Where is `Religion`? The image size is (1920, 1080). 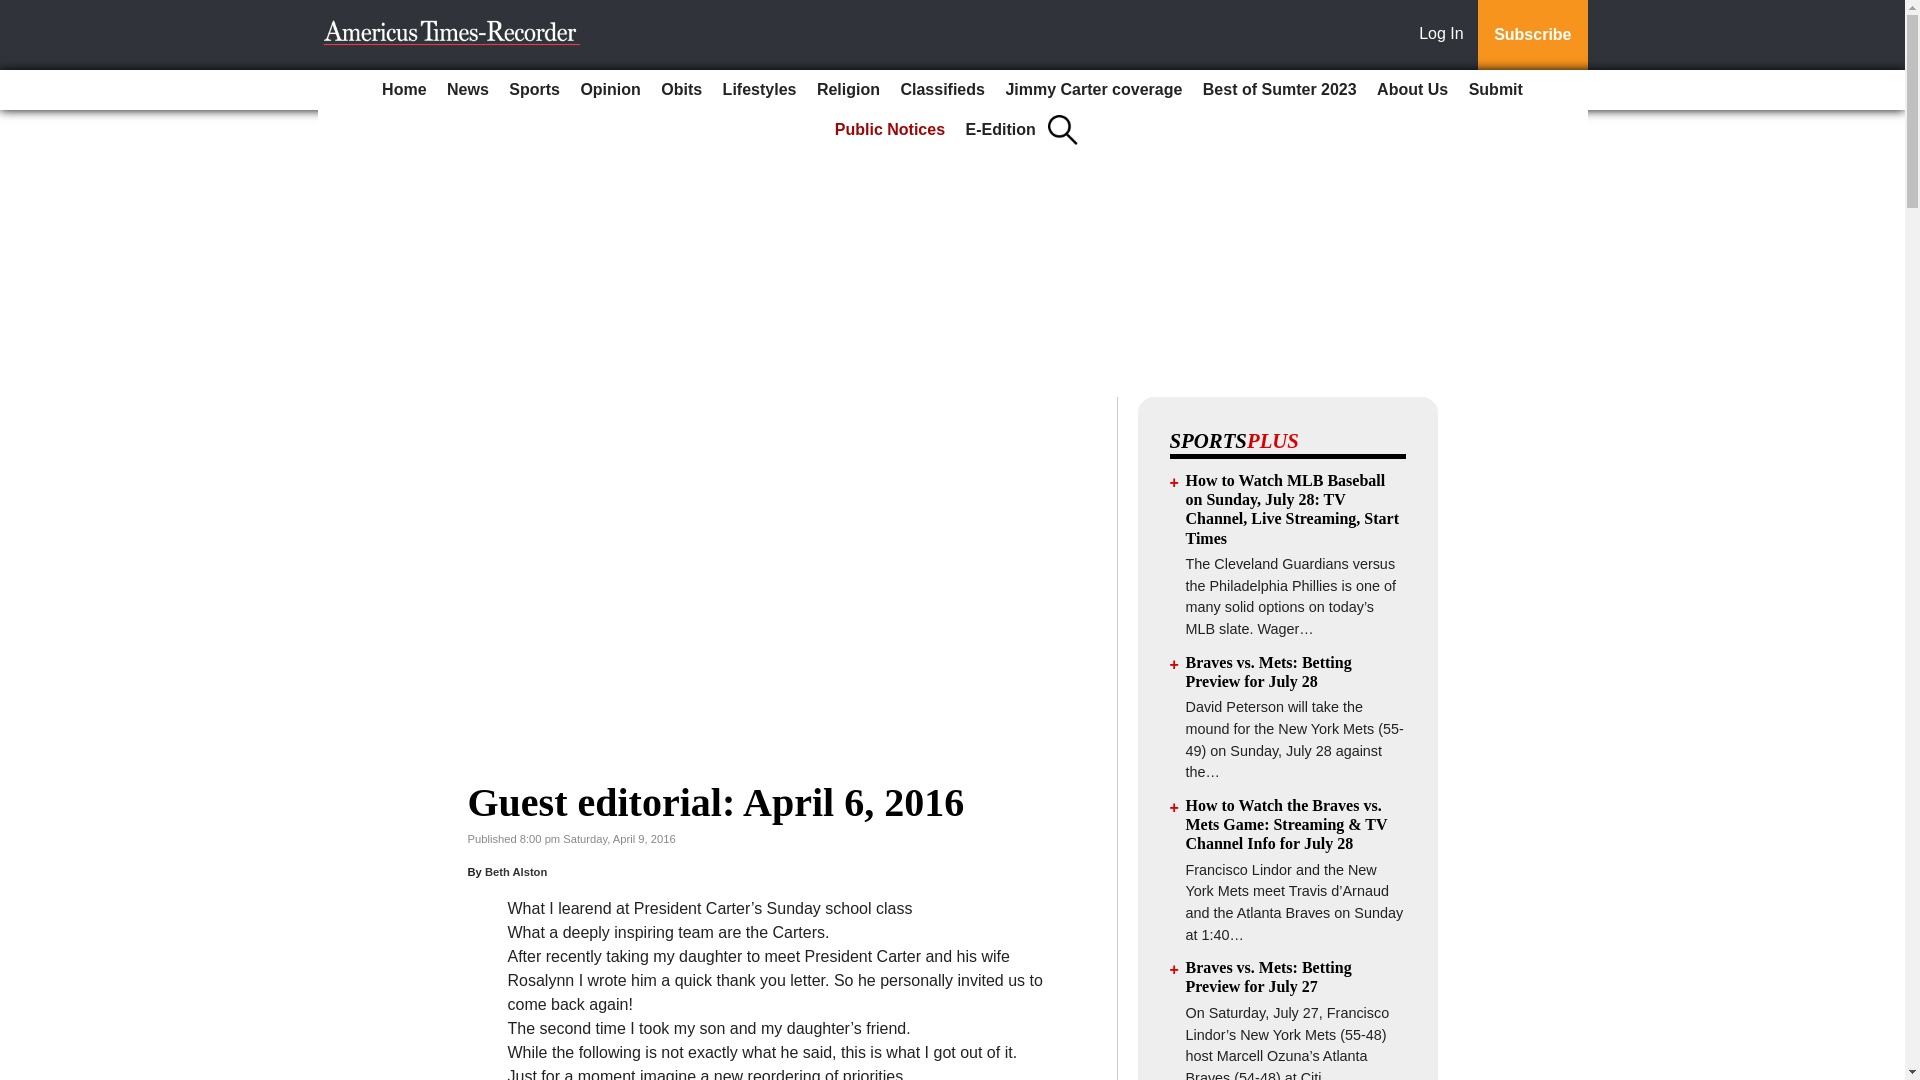 Religion is located at coordinates (848, 90).